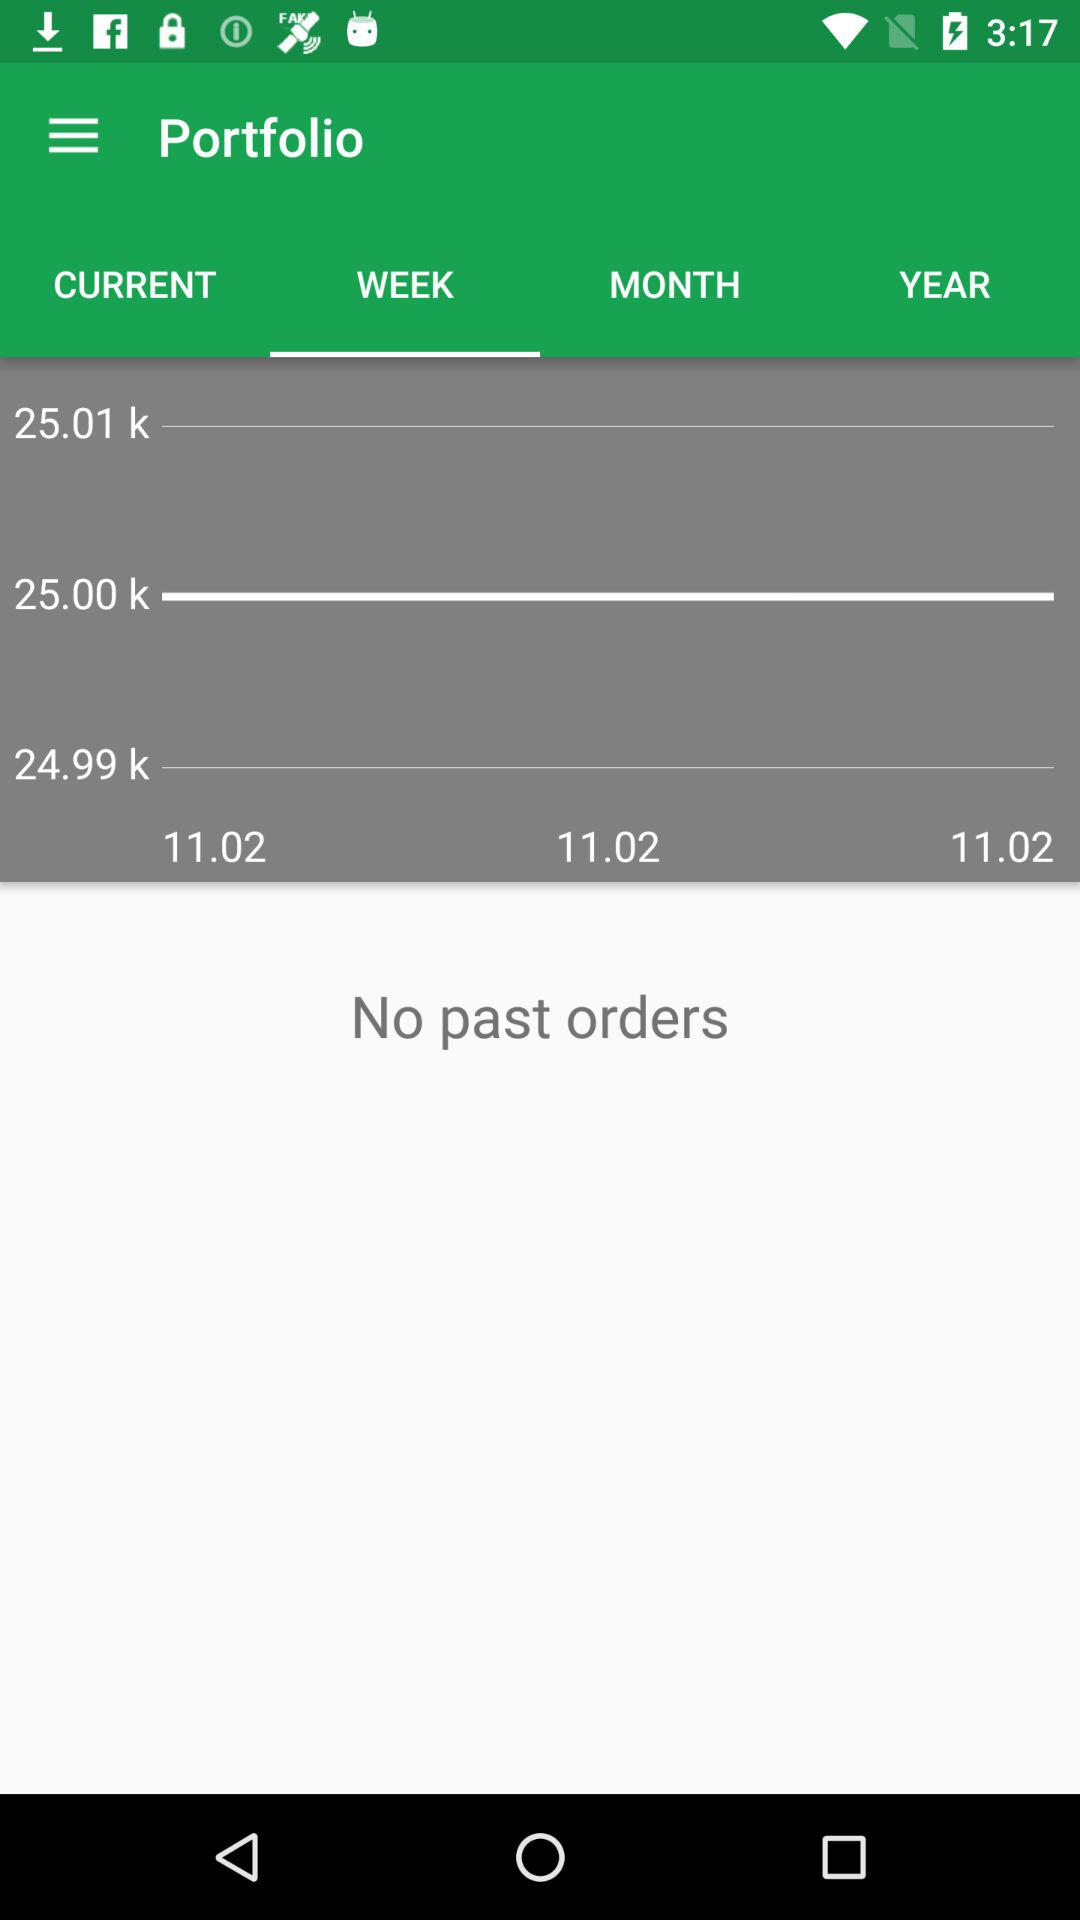 Image resolution: width=1080 pixels, height=1920 pixels. What do you see at coordinates (73, 136) in the screenshot?
I see `open the item above the current` at bounding box center [73, 136].